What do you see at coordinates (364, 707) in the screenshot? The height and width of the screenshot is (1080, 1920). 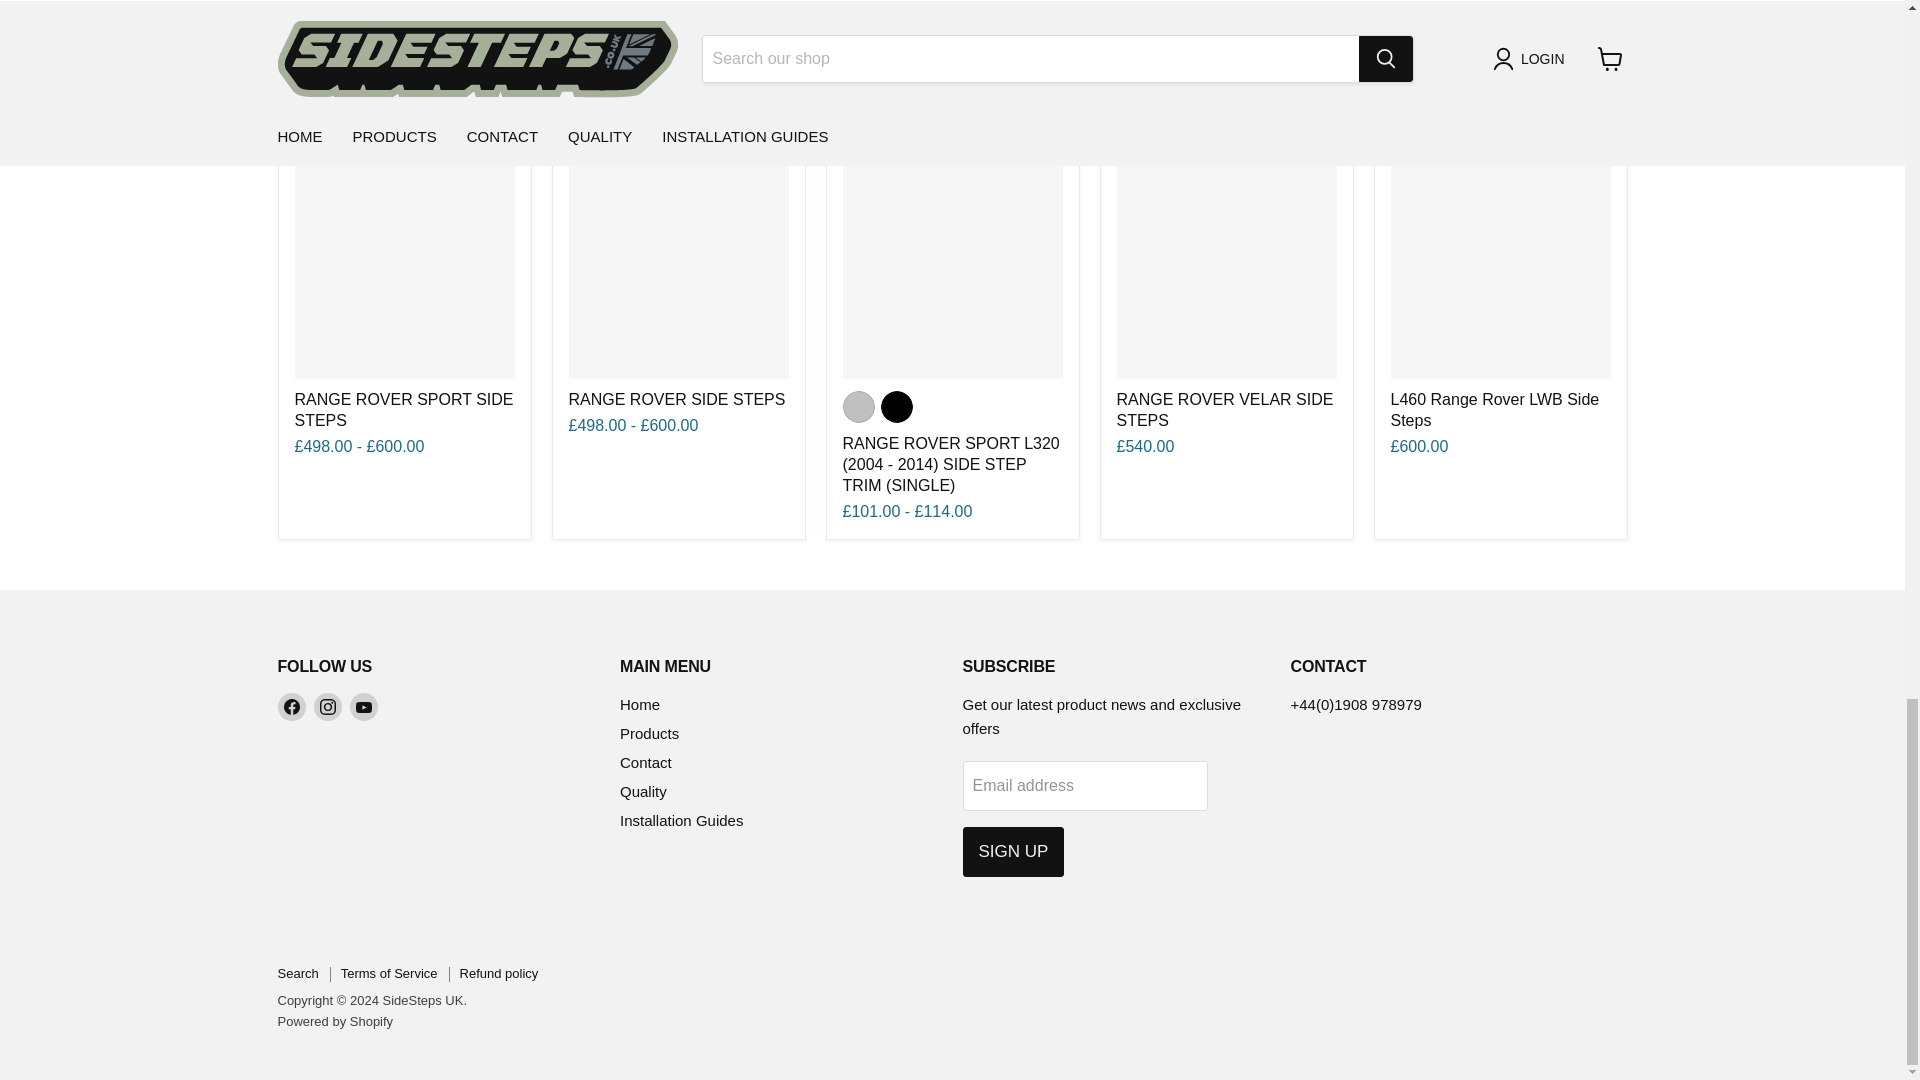 I see `YouTube` at bounding box center [364, 707].